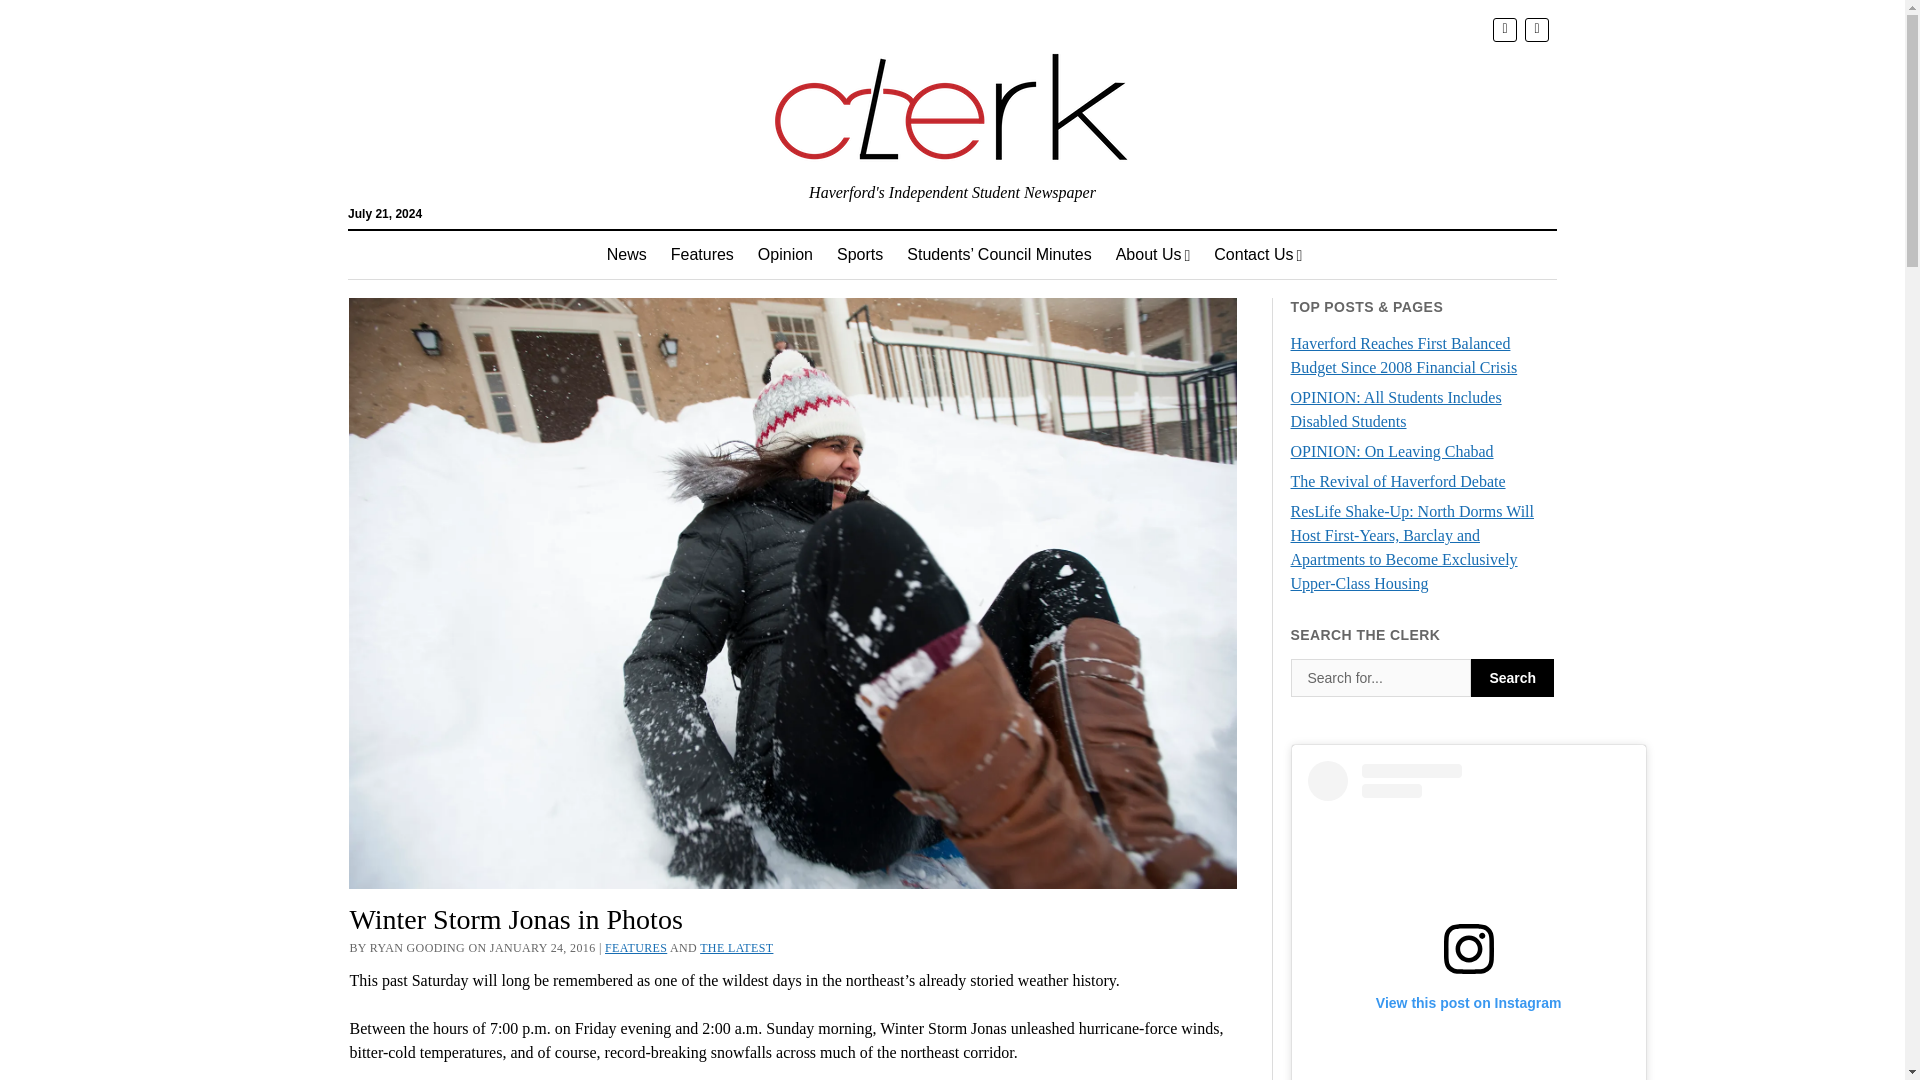 The height and width of the screenshot is (1080, 1920). What do you see at coordinates (736, 947) in the screenshot?
I see `THE LATEST` at bounding box center [736, 947].